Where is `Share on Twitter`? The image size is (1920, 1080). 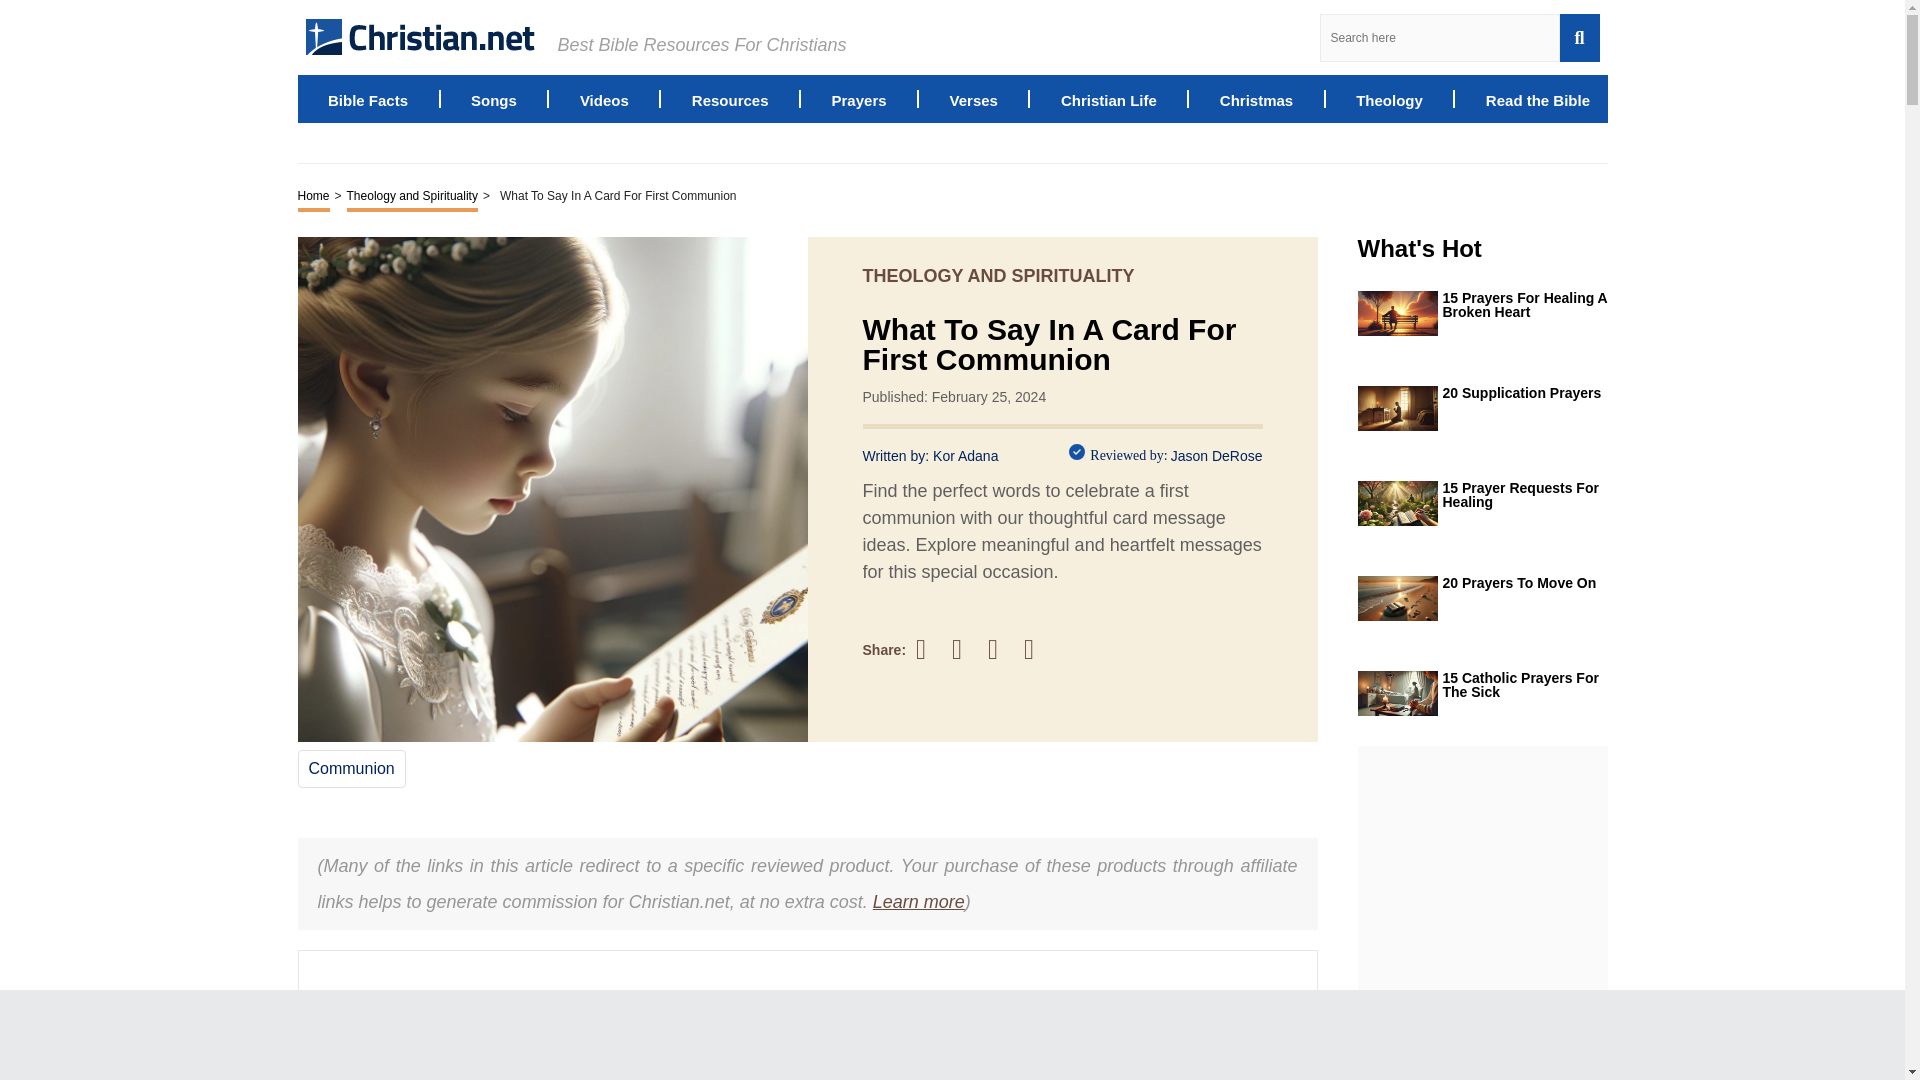
Share on Twitter is located at coordinates (966, 650).